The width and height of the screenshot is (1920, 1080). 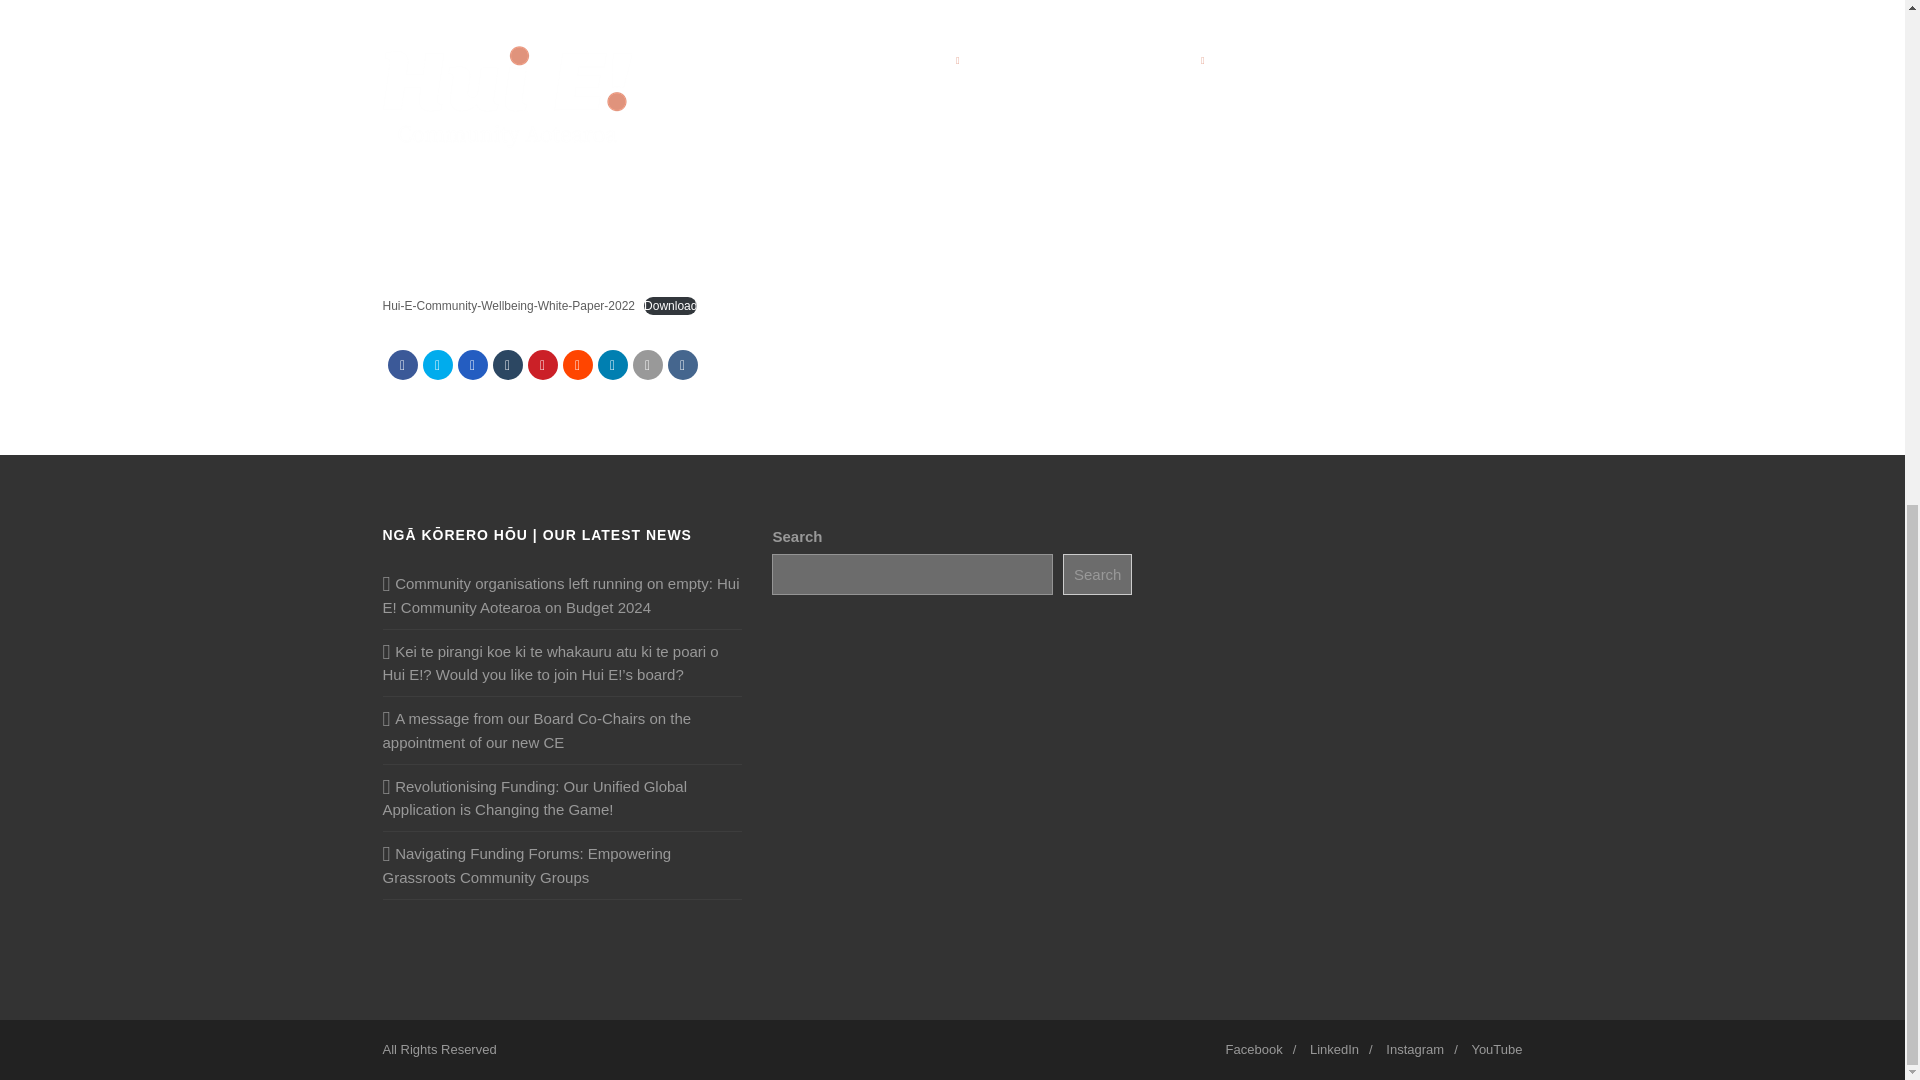 What do you see at coordinates (670, 306) in the screenshot?
I see `Download` at bounding box center [670, 306].